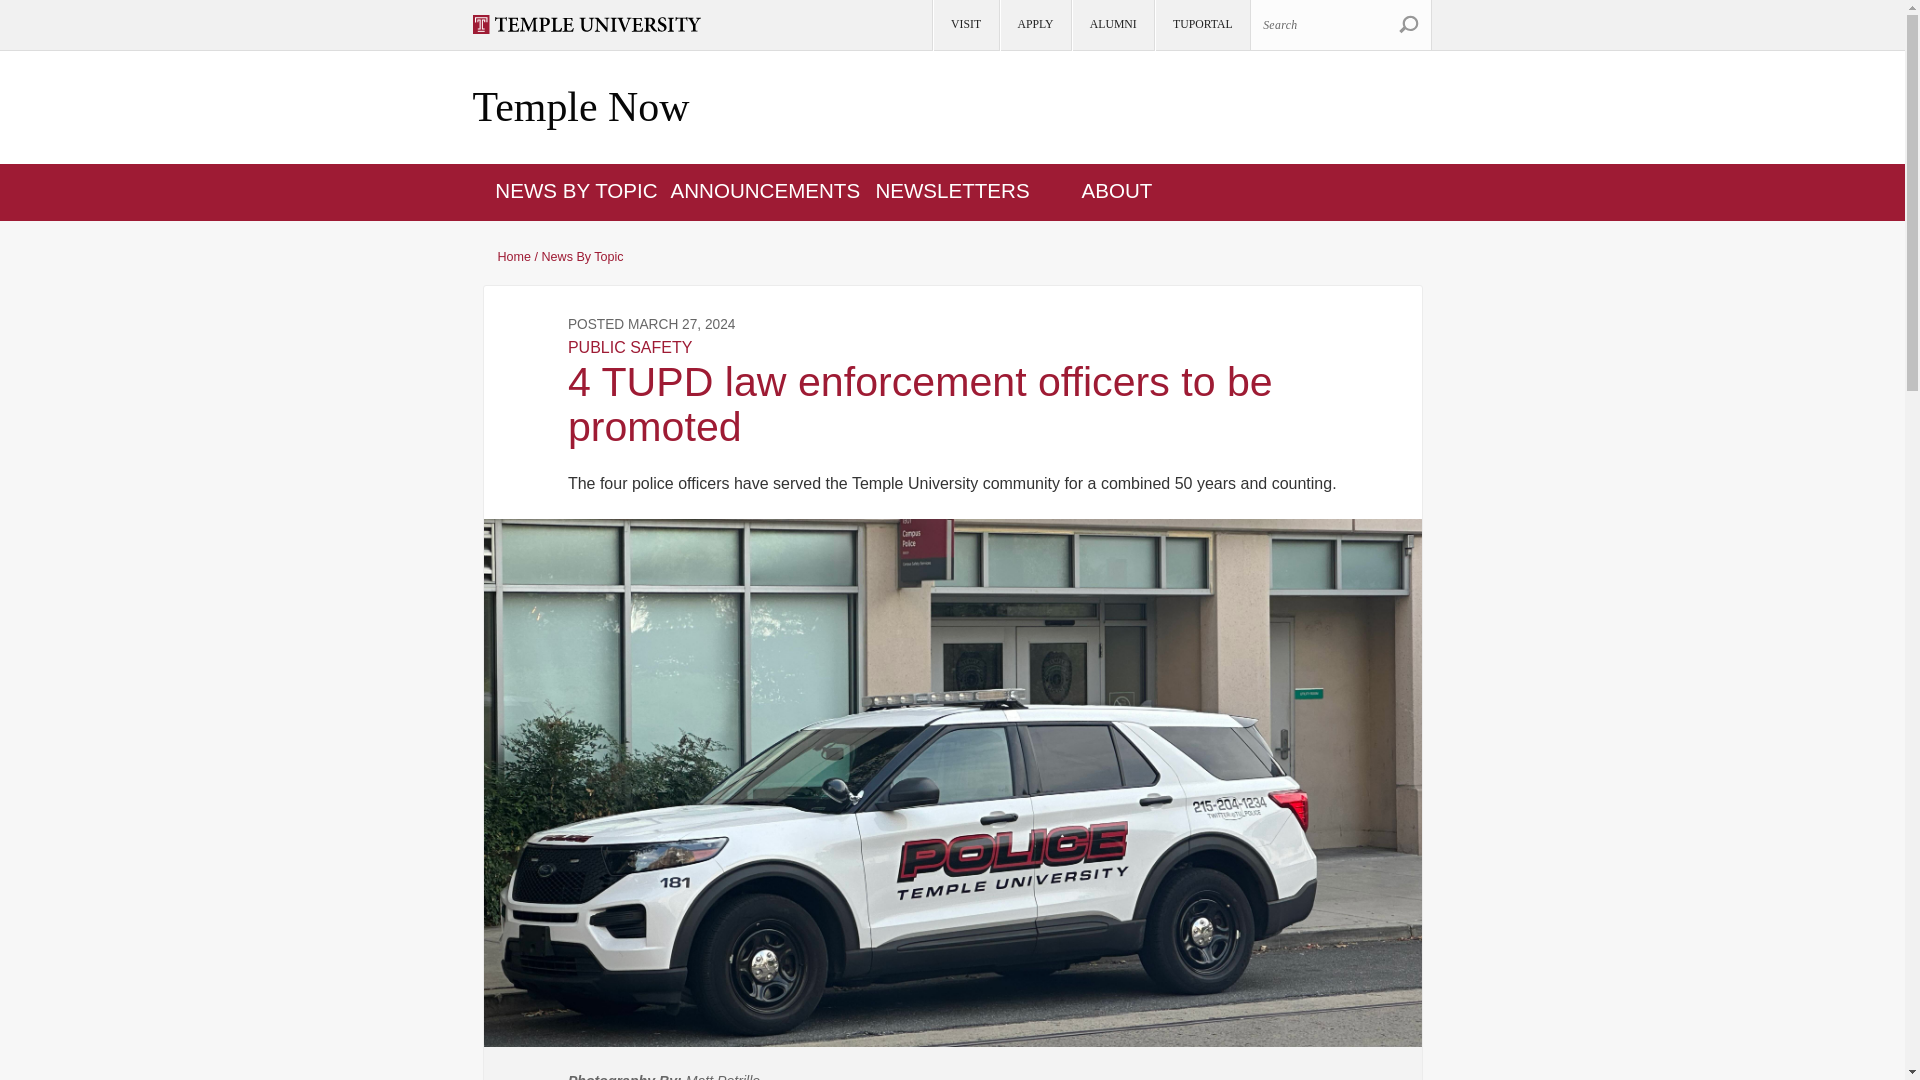 Image resolution: width=1920 pixels, height=1080 pixels. What do you see at coordinates (964, 25) in the screenshot?
I see `VISIT` at bounding box center [964, 25].